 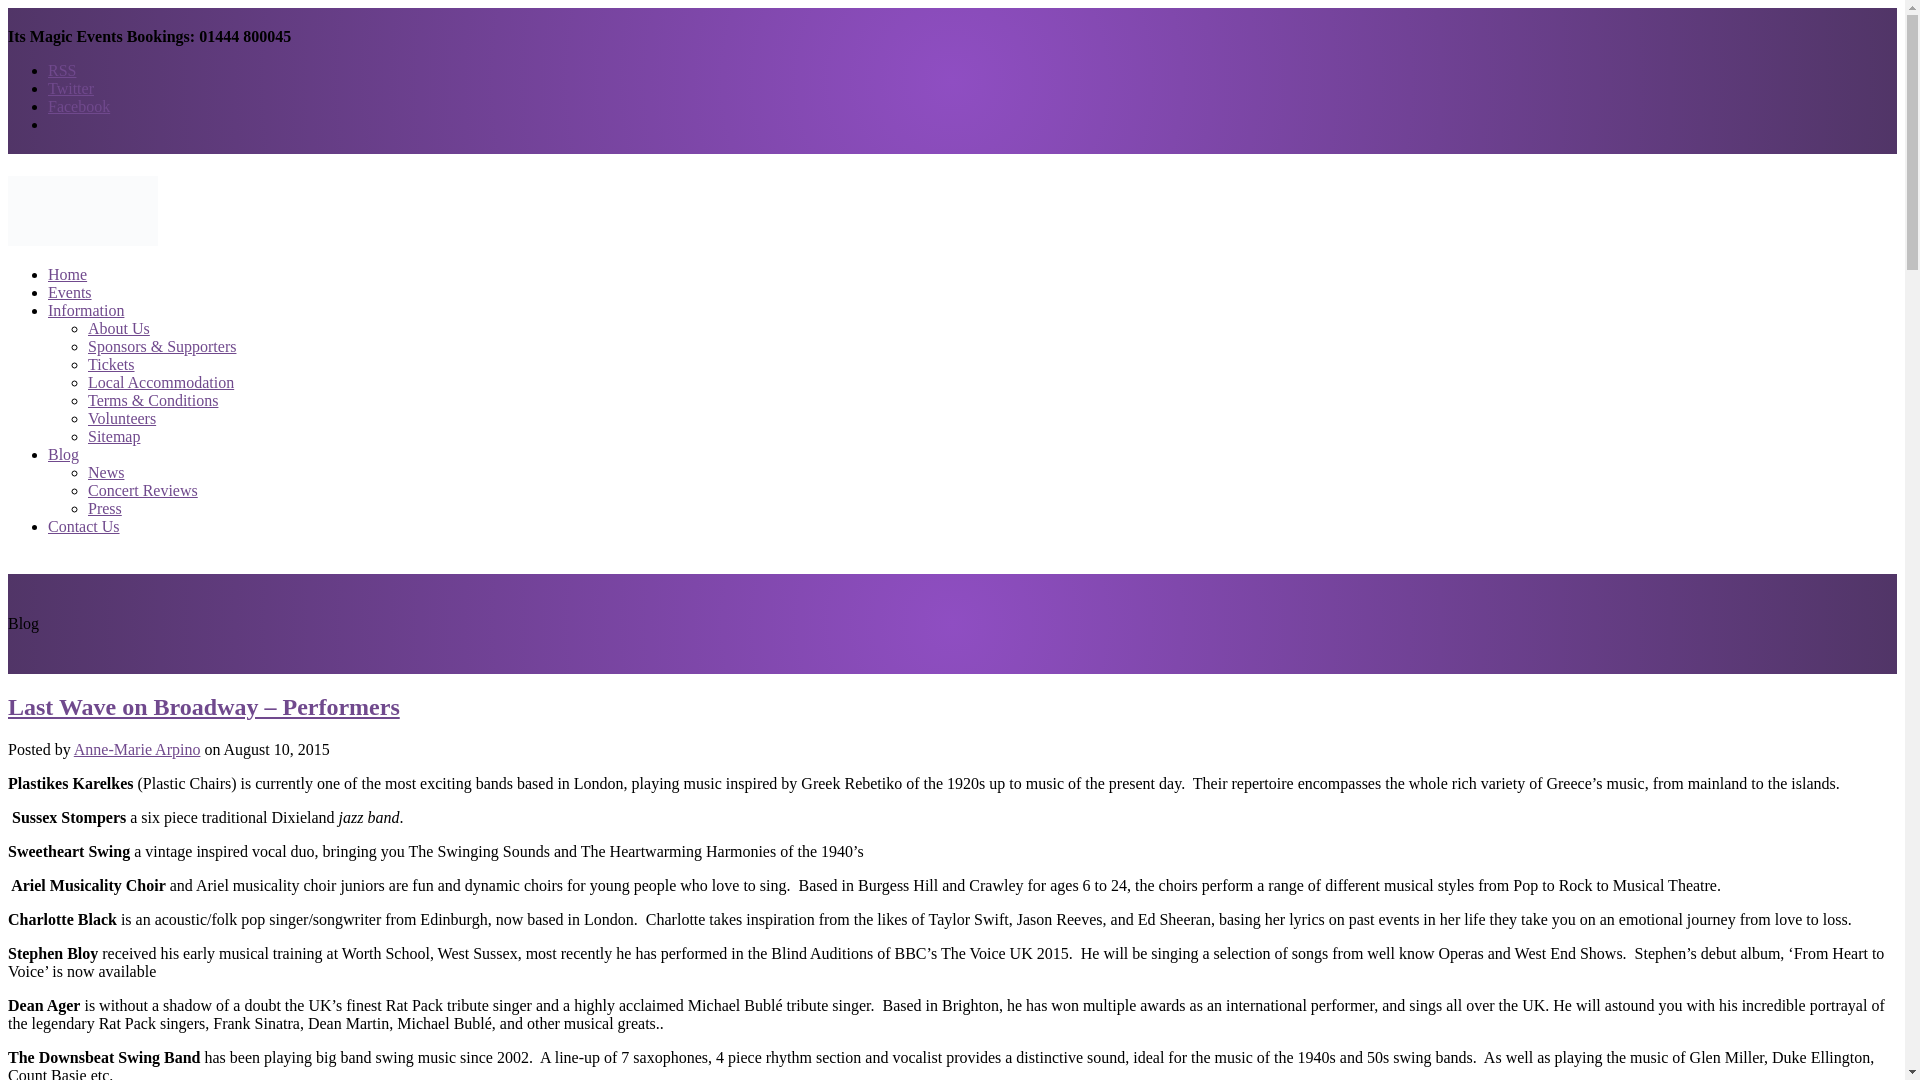 I want to click on Events, so click(x=70, y=292).